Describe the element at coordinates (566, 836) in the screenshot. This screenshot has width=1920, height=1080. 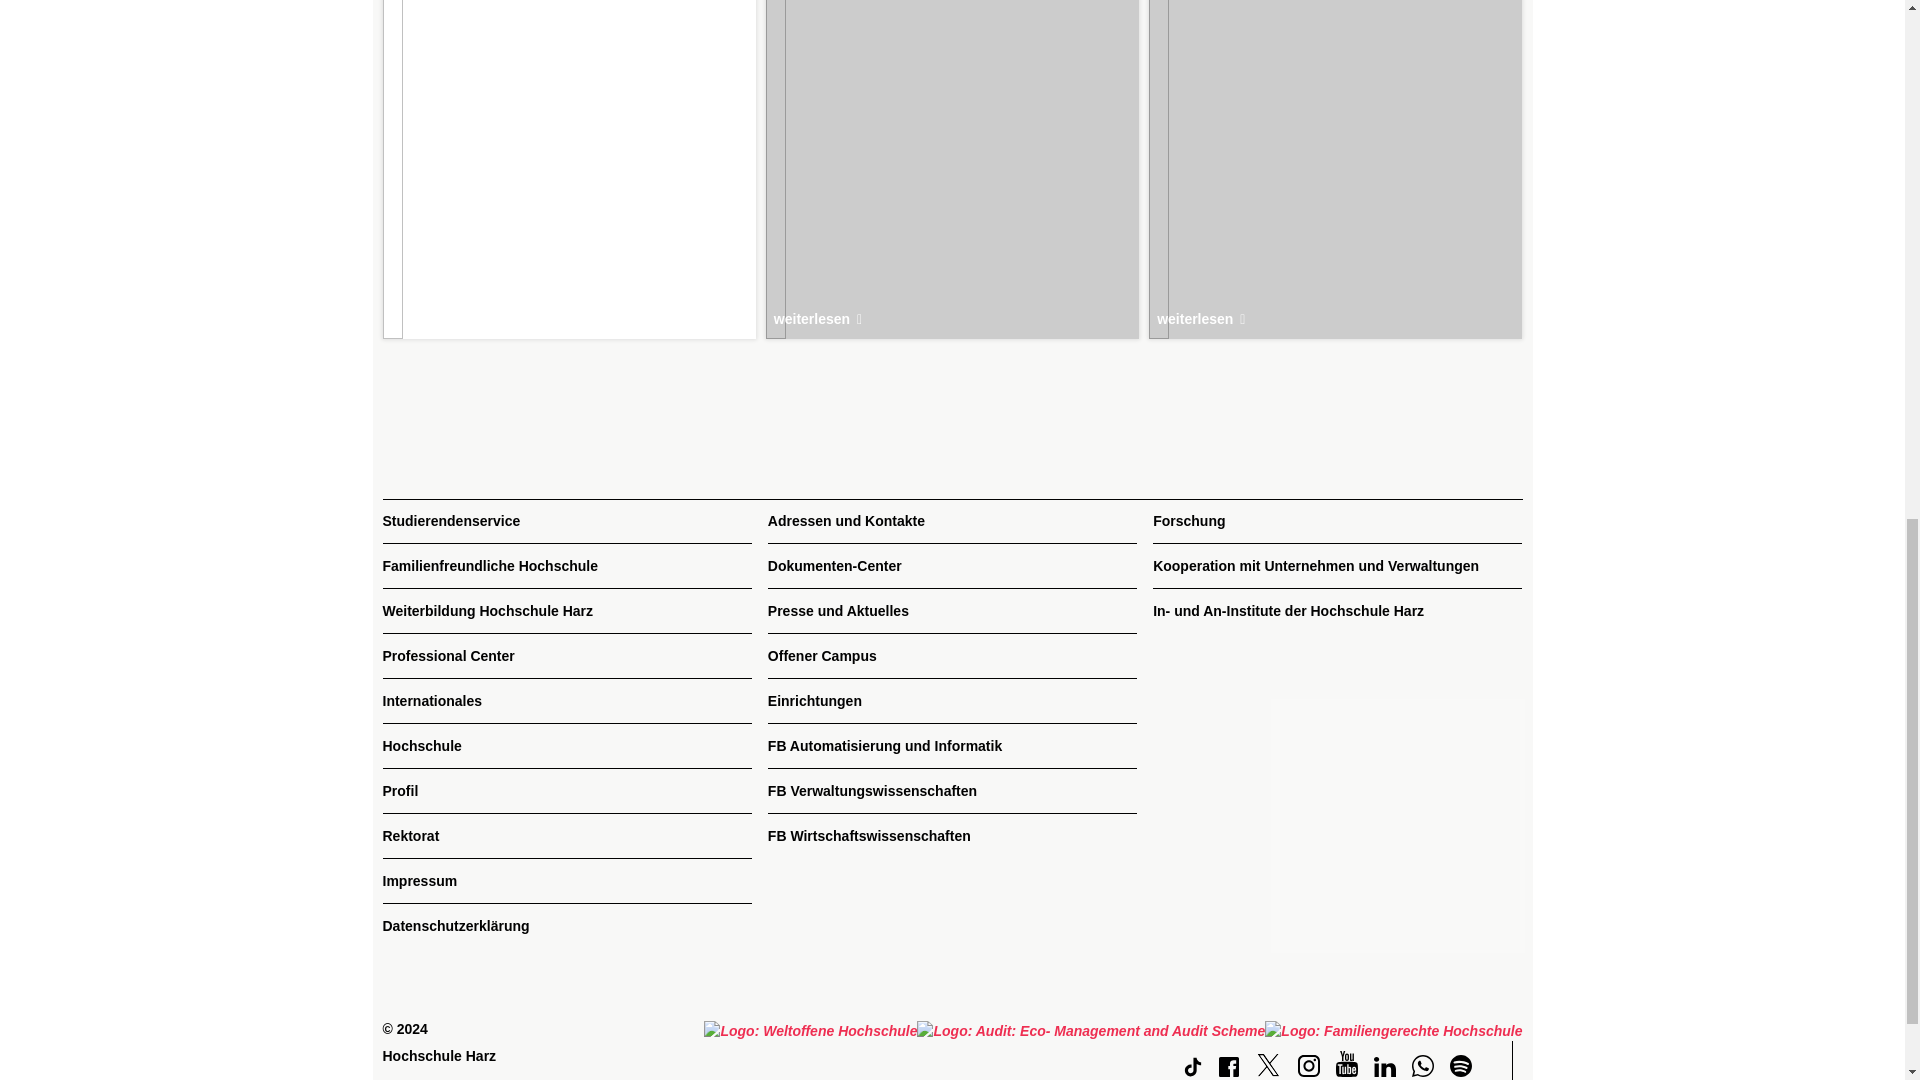
I see `Rektorat` at that location.